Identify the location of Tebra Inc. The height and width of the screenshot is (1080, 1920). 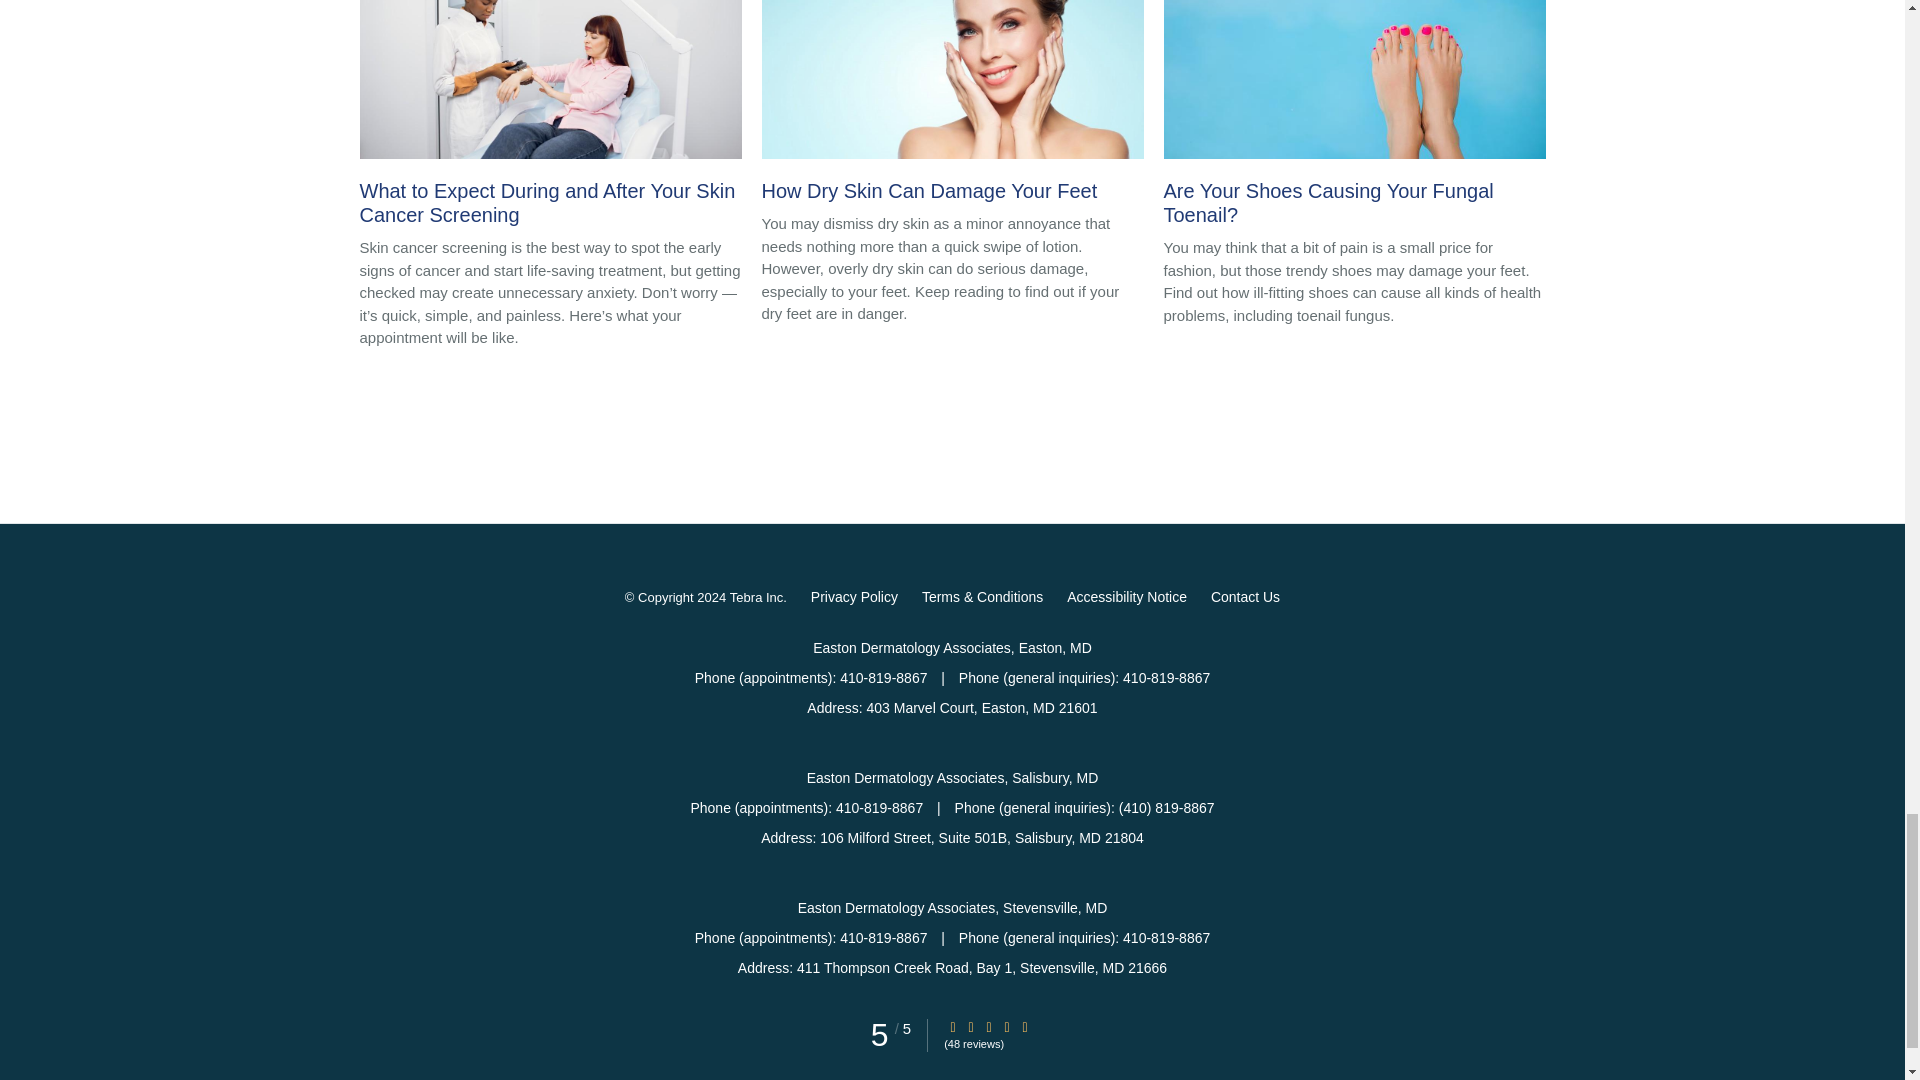
(756, 598).